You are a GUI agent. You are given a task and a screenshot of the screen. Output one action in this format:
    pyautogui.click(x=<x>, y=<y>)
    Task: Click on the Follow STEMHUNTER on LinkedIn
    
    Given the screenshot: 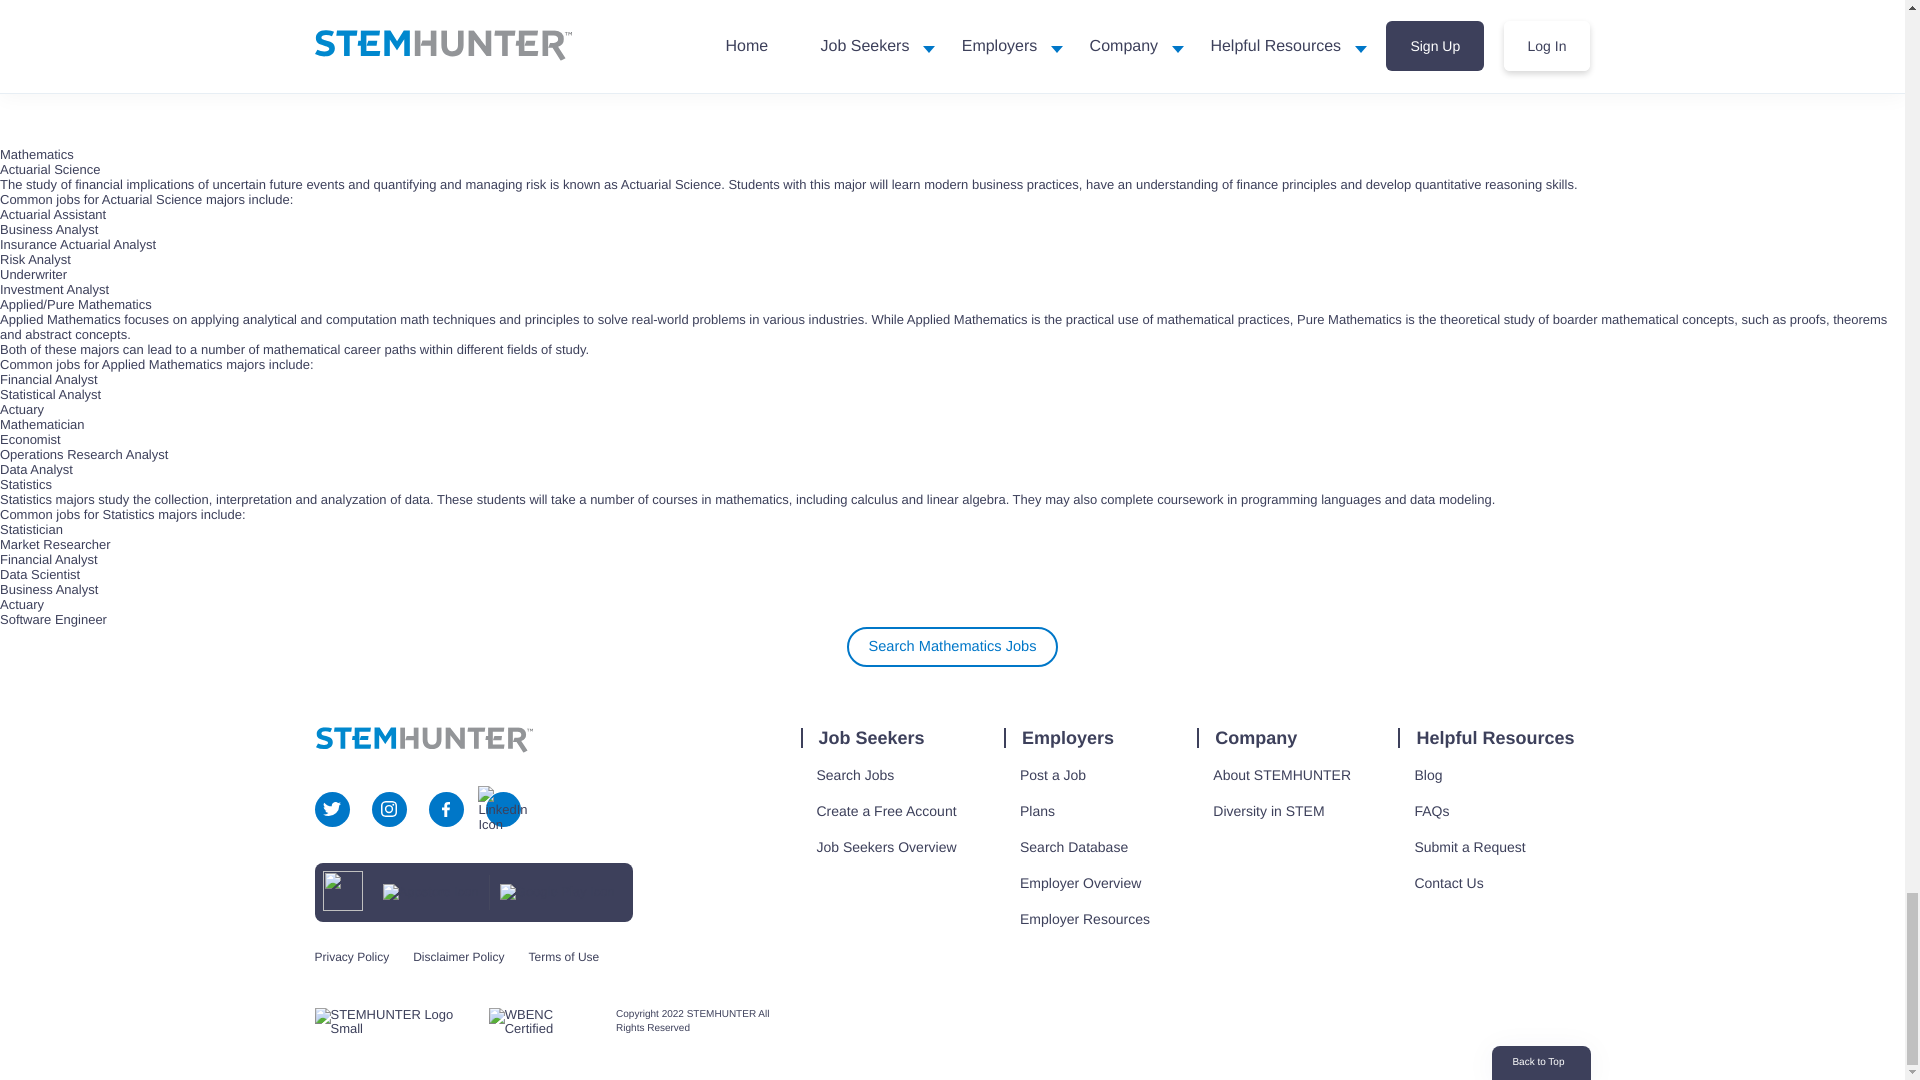 What is the action you would take?
    pyautogui.click(x=502, y=808)
    